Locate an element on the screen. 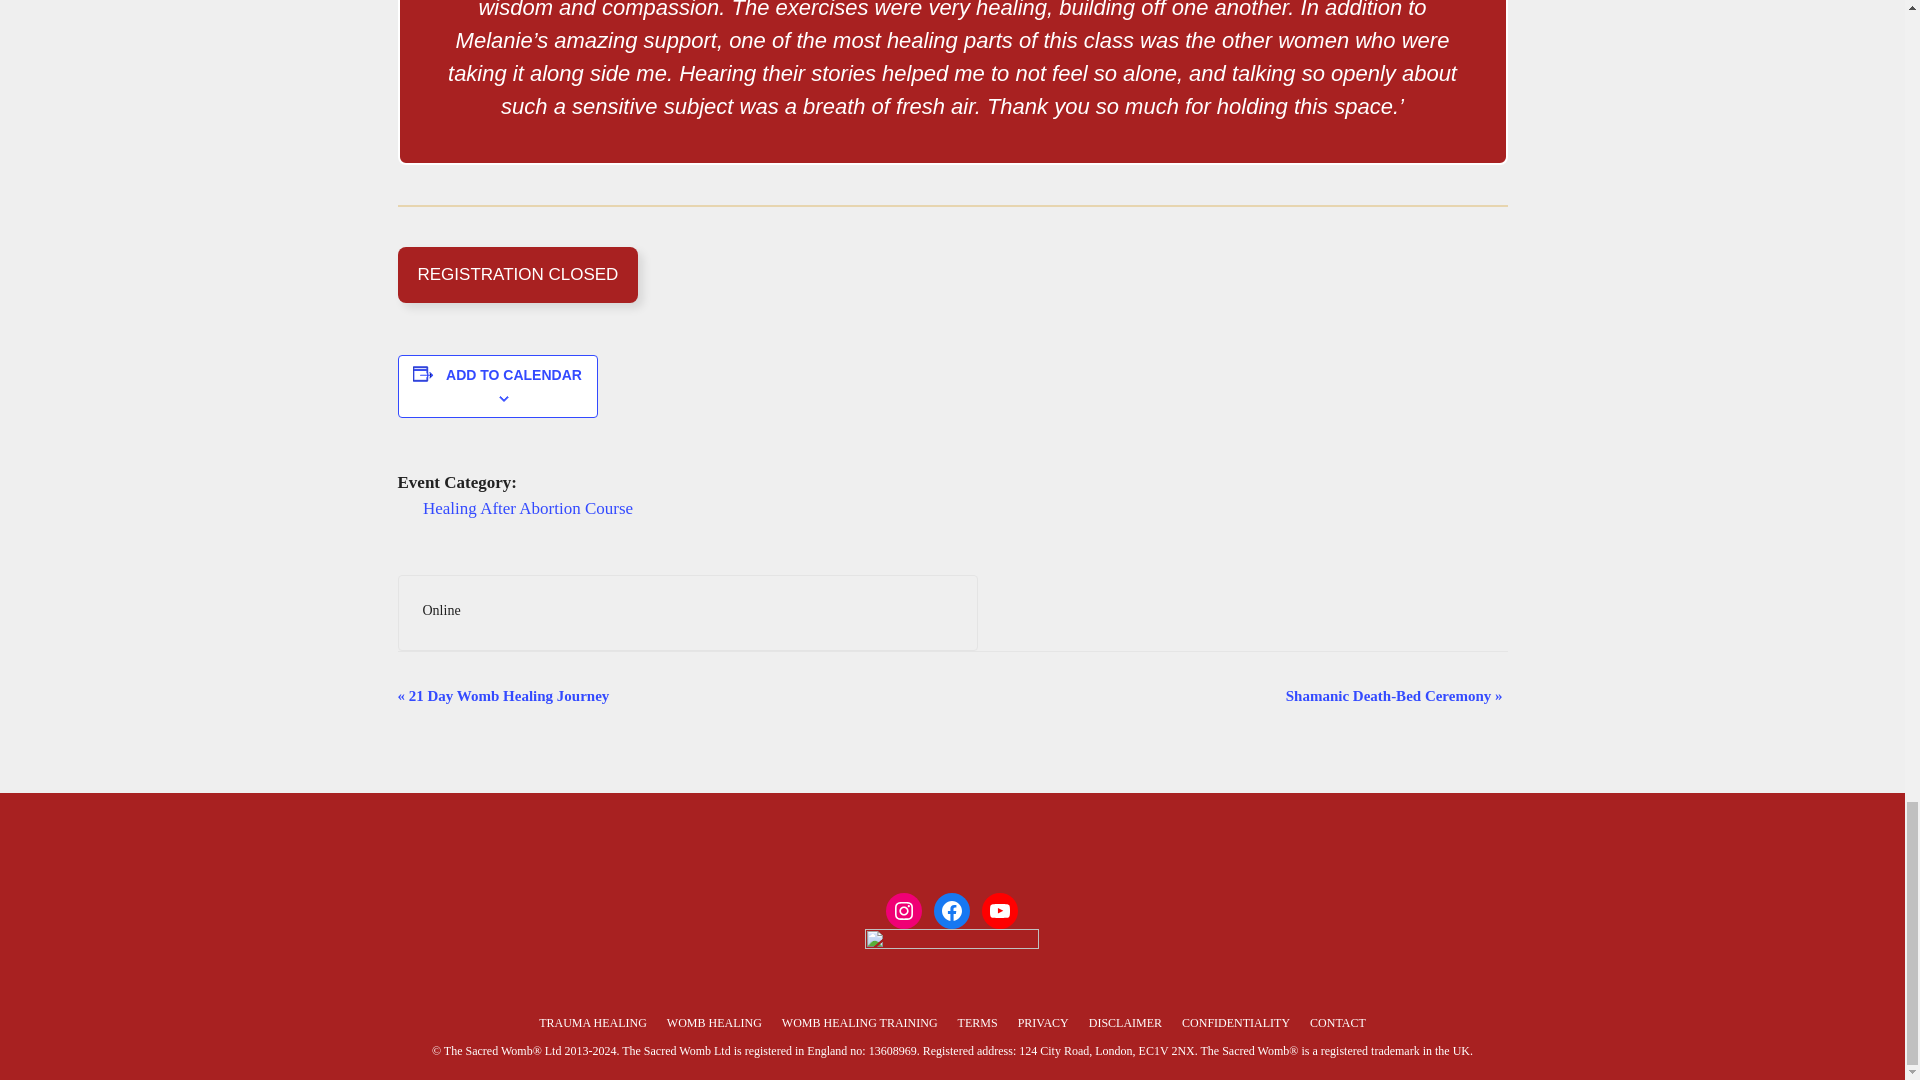 This screenshot has height=1080, width=1920. WOMB HEALING TRAINING is located at coordinates (860, 1023).